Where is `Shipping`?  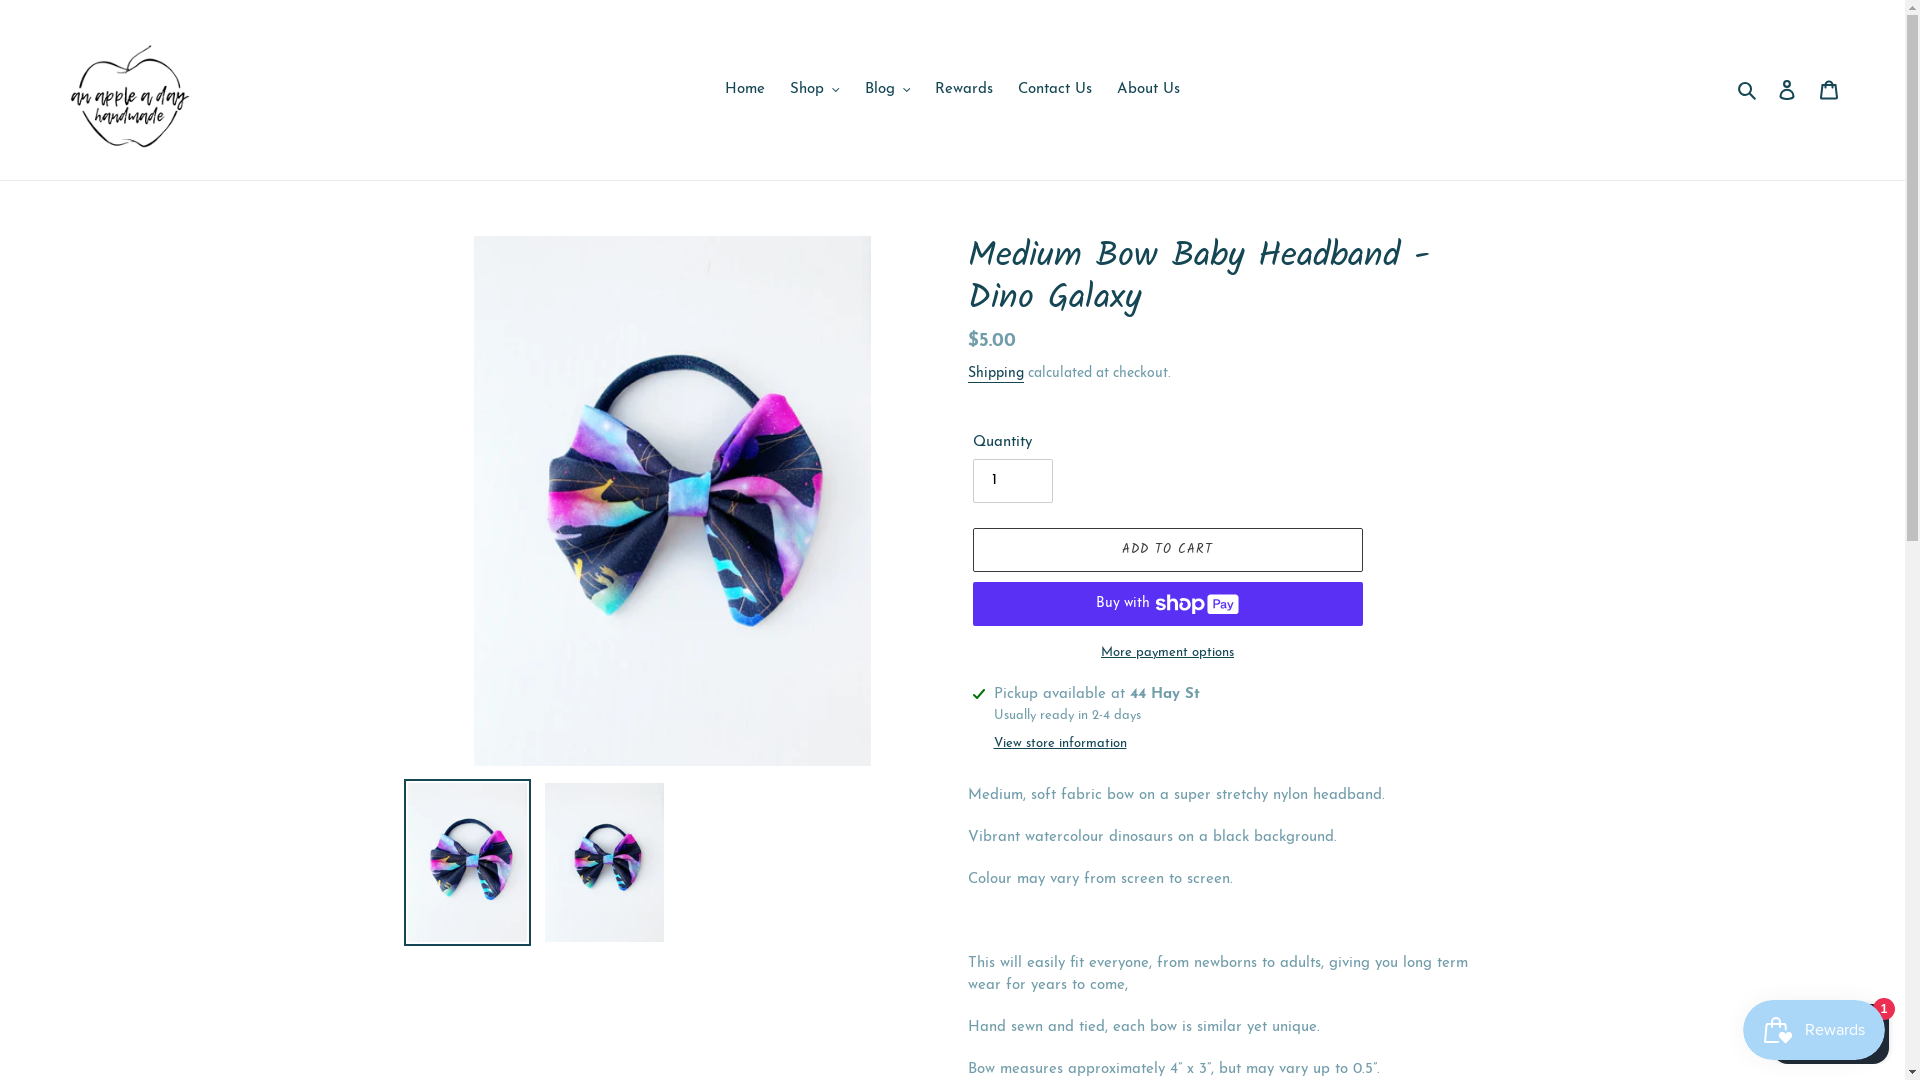
Shipping is located at coordinates (996, 374).